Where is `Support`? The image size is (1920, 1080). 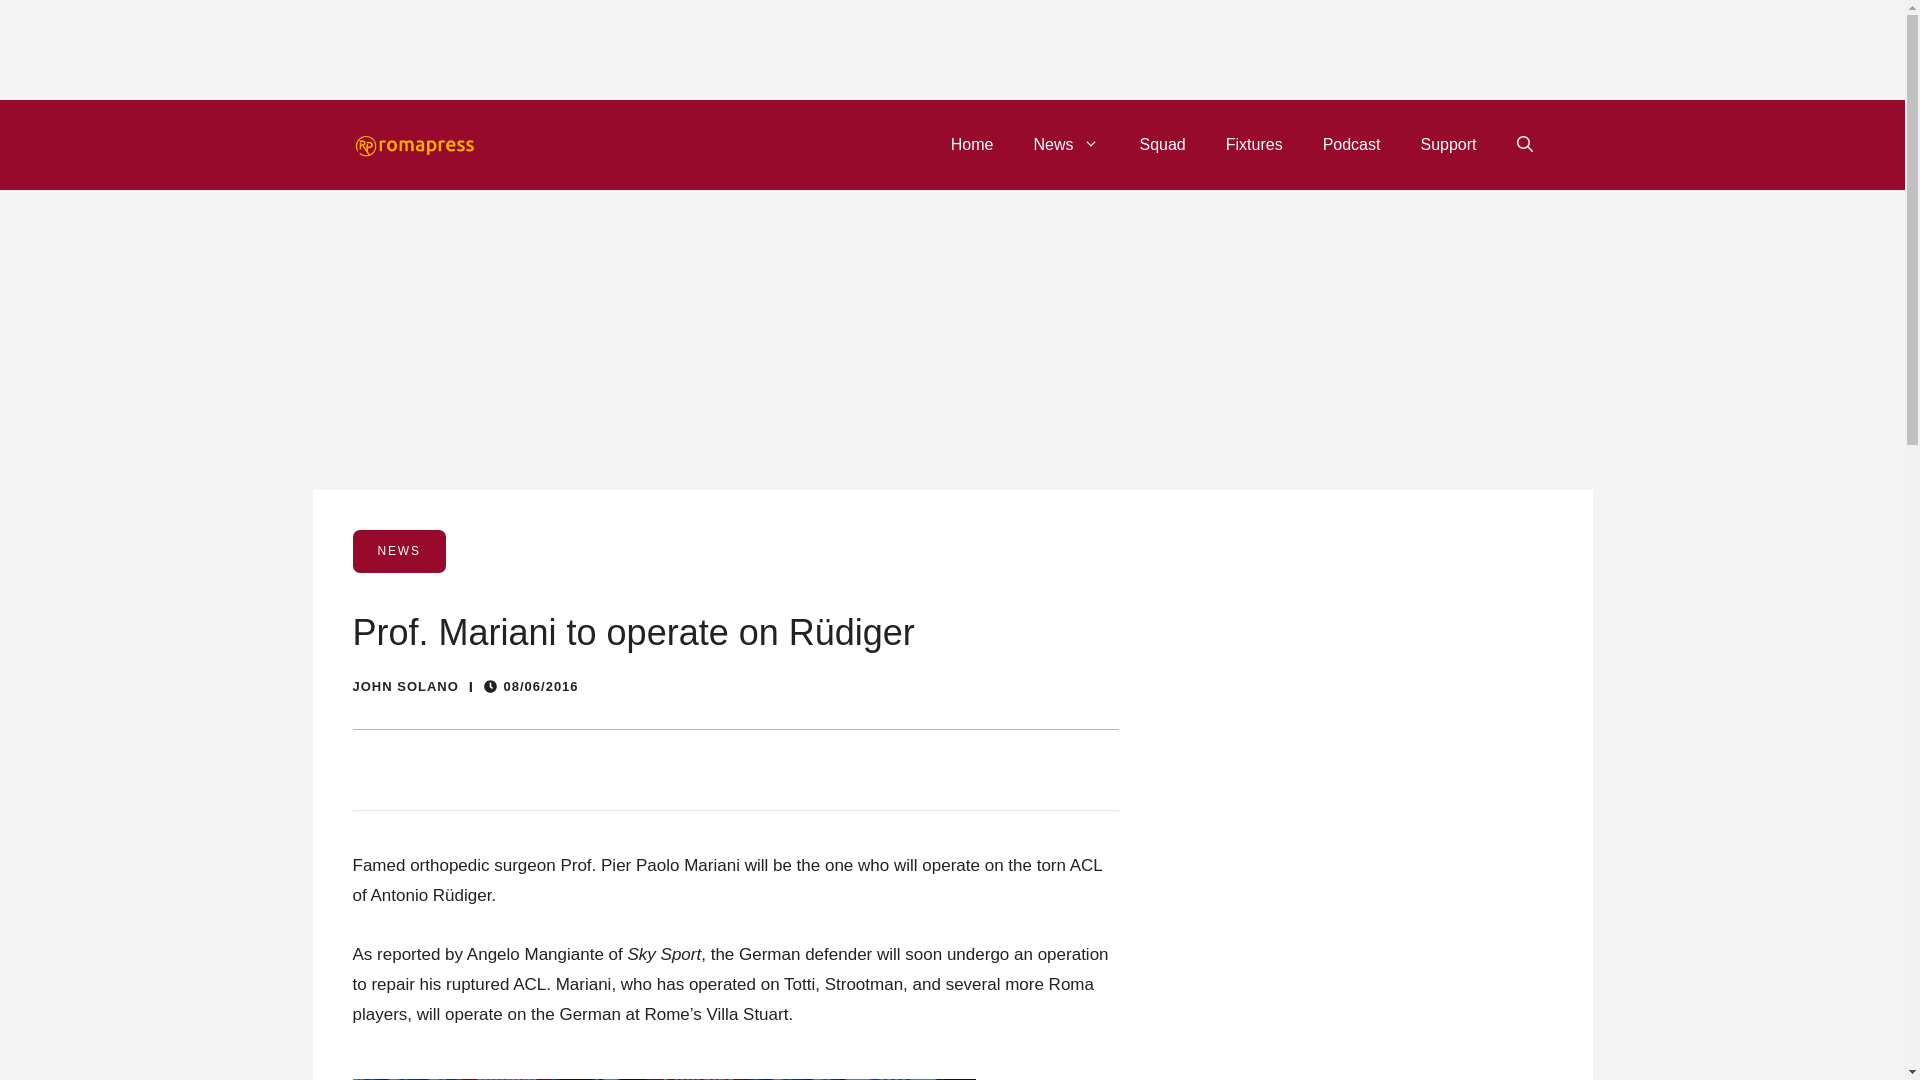
Support is located at coordinates (1447, 144).